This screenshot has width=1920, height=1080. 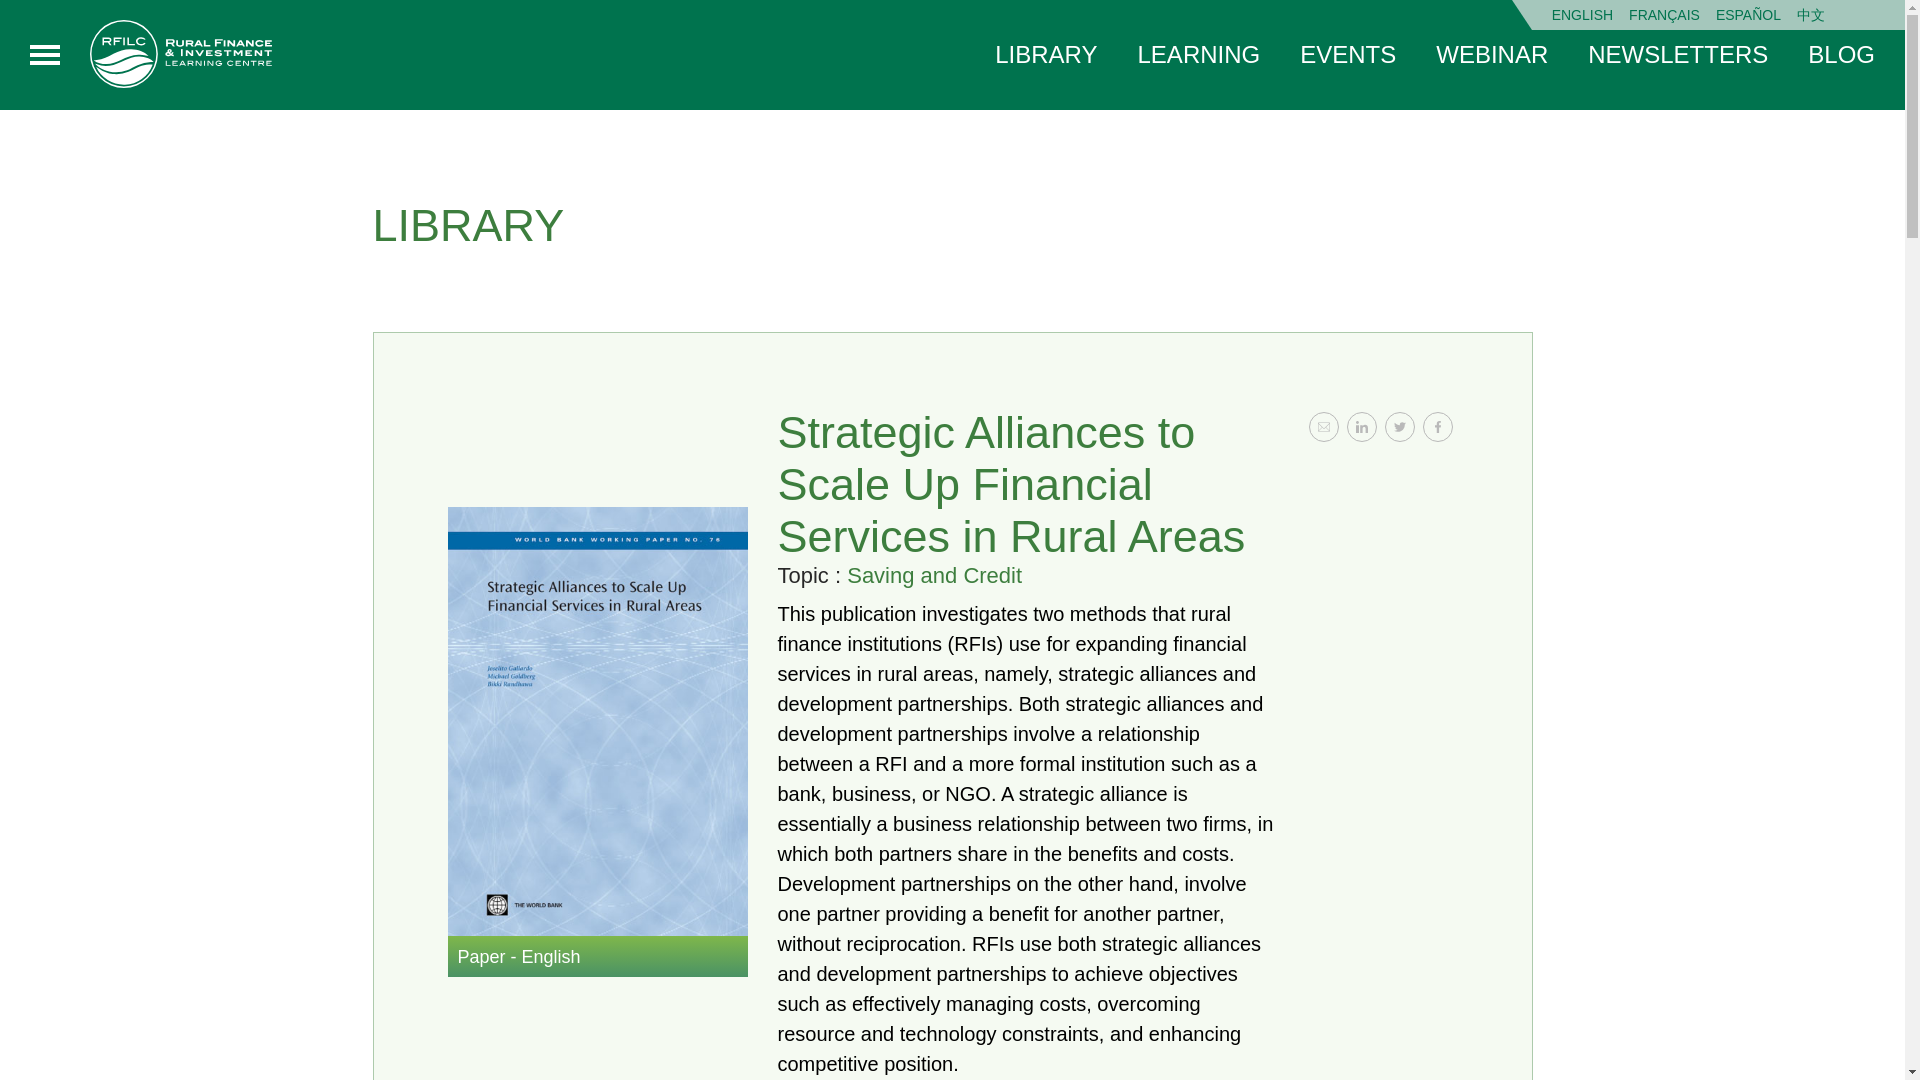 I want to click on EVENTS, so click(x=1347, y=54).